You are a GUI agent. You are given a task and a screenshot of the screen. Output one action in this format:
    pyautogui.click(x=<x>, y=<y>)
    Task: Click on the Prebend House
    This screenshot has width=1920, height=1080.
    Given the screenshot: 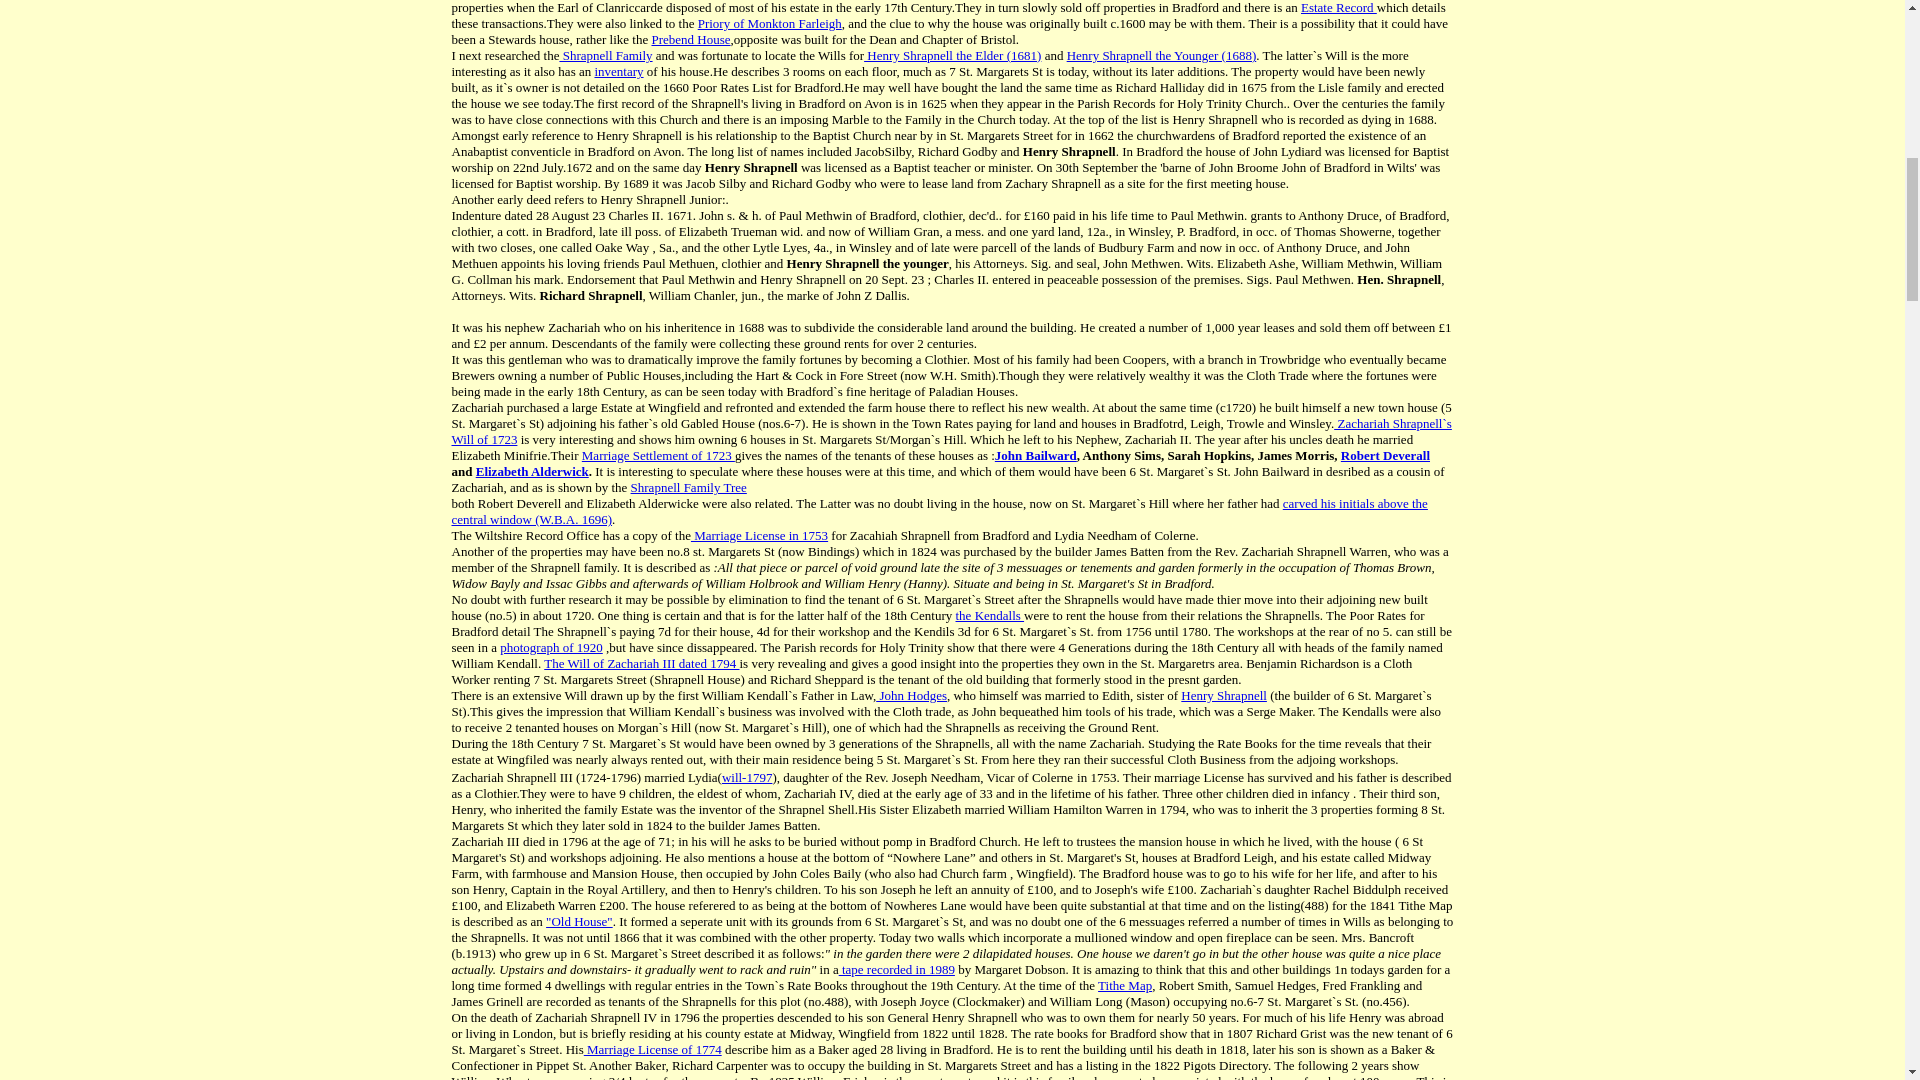 What is the action you would take?
    pyautogui.click(x=690, y=40)
    